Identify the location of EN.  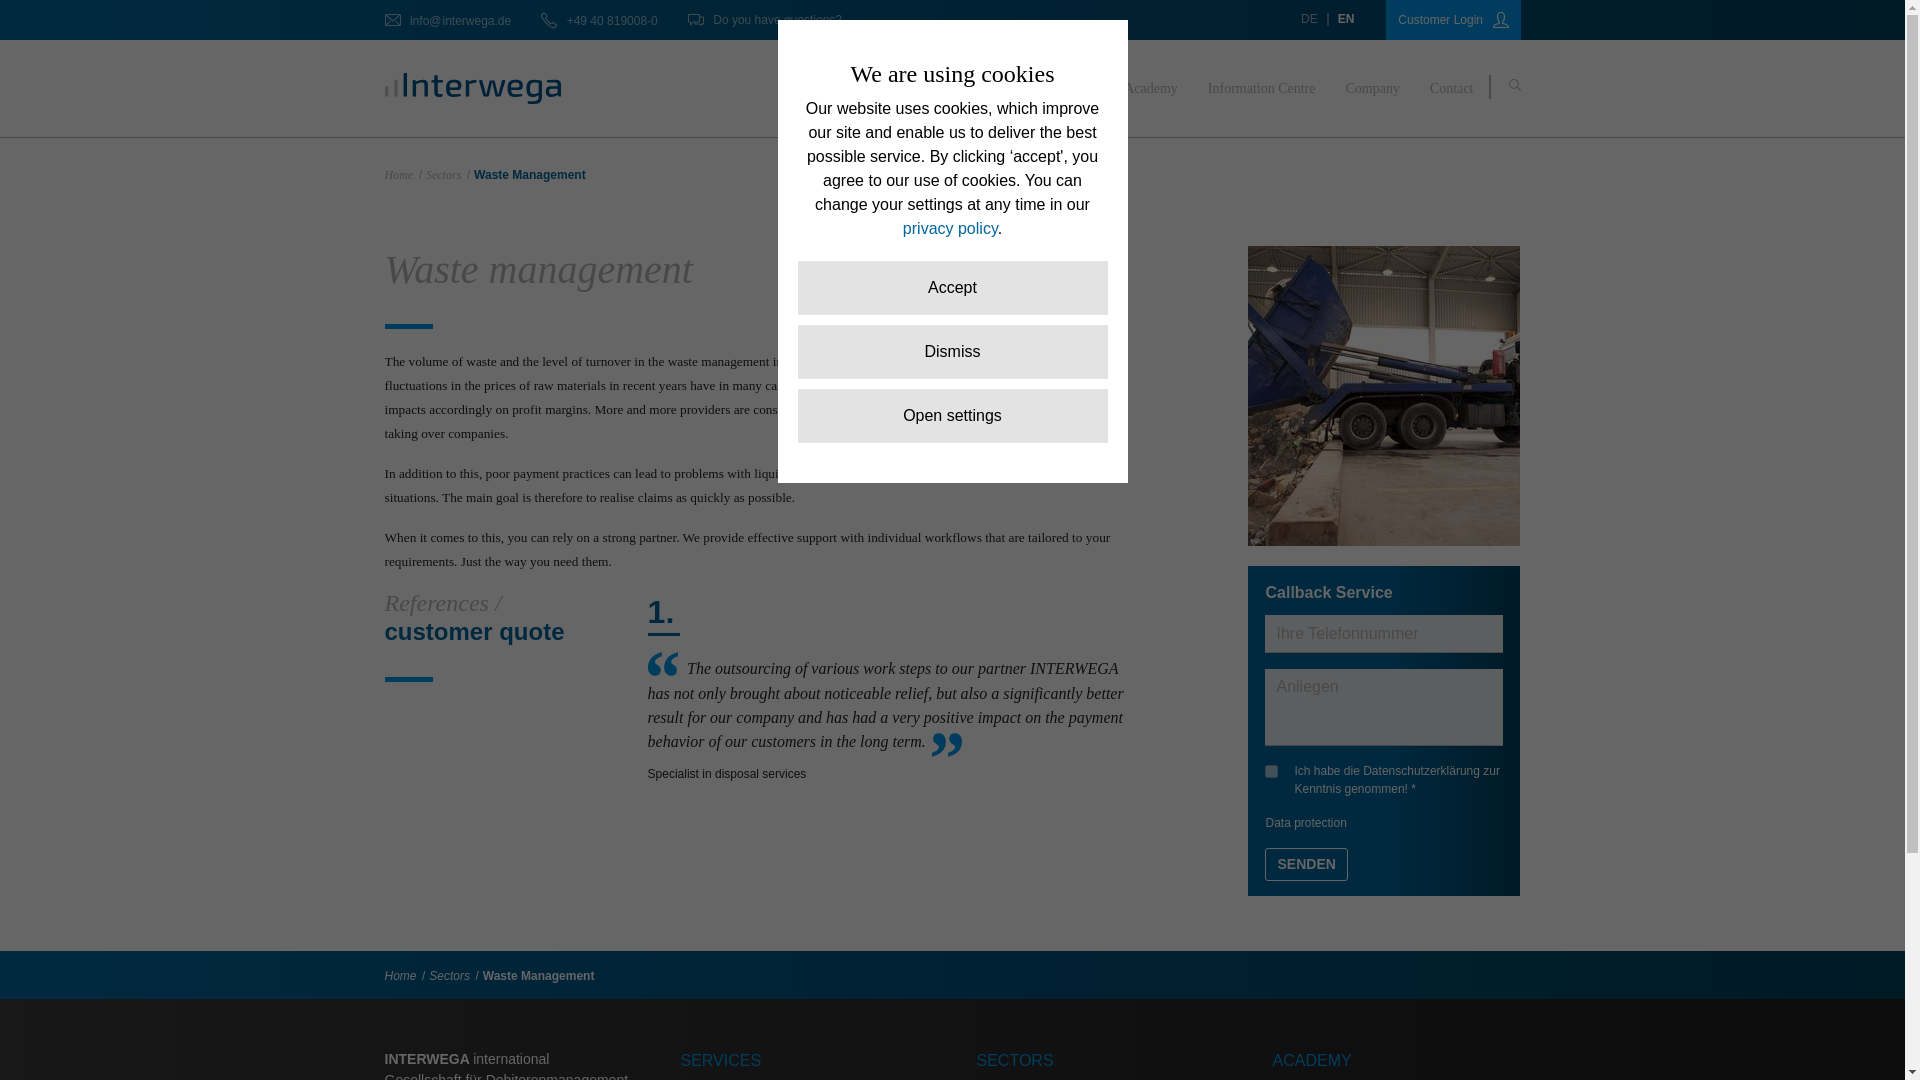
(1346, 18).